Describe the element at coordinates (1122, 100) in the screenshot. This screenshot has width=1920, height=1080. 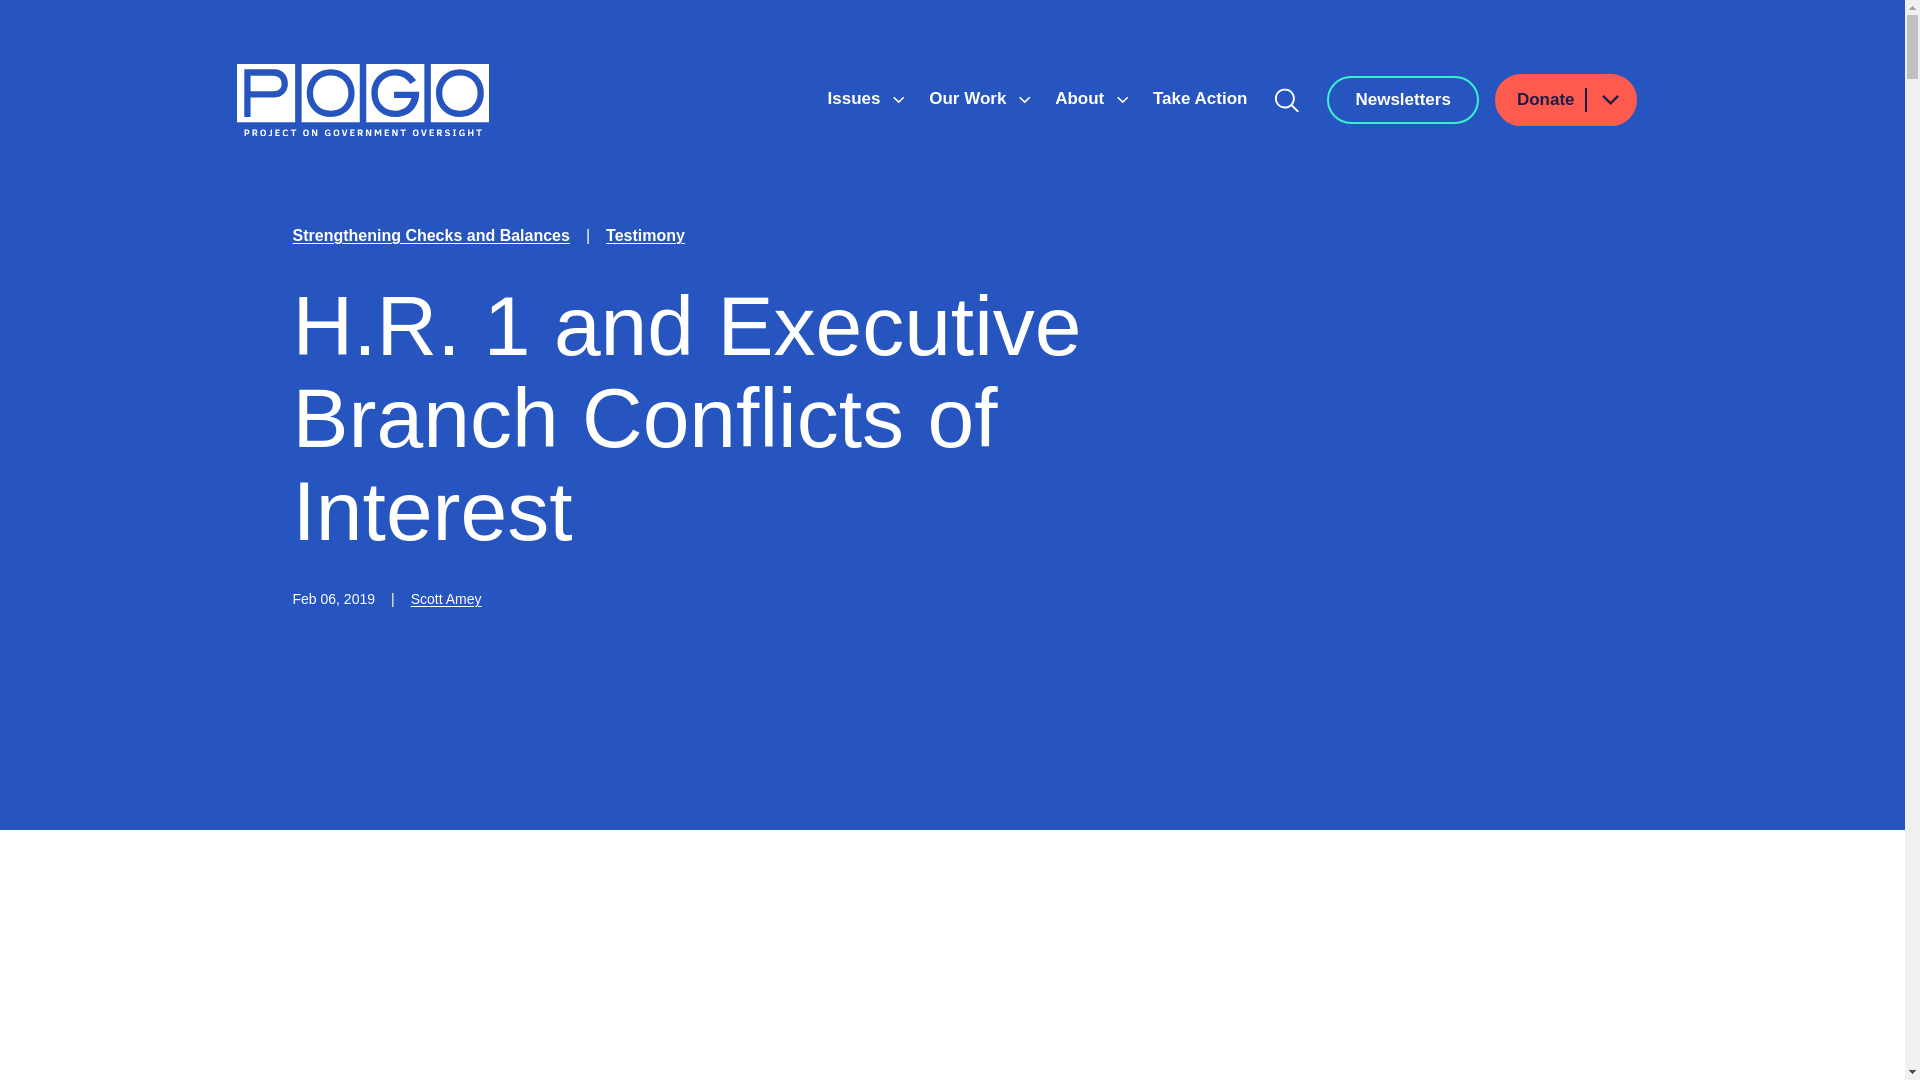
I see `Show submenu for About` at that location.